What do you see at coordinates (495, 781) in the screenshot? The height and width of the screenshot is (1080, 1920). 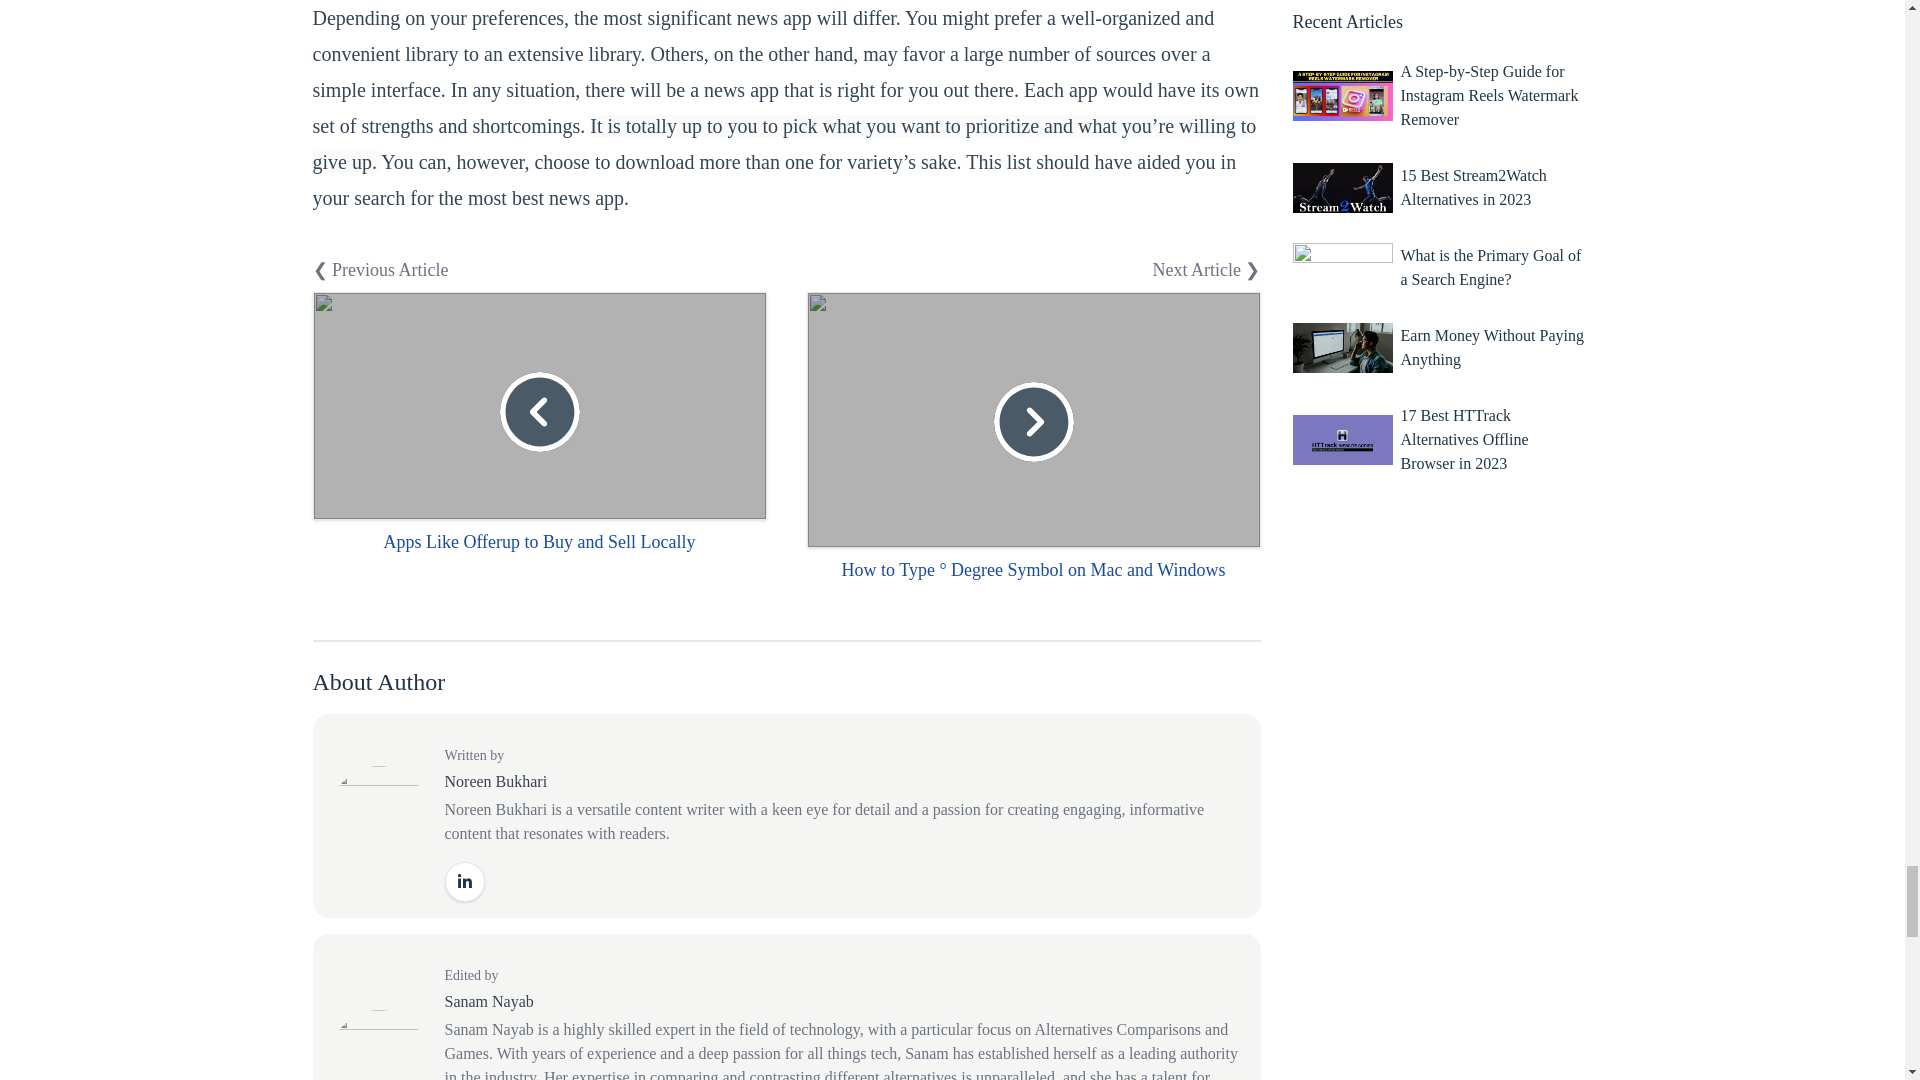 I see `Noreen Bukhari` at bounding box center [495, 781].